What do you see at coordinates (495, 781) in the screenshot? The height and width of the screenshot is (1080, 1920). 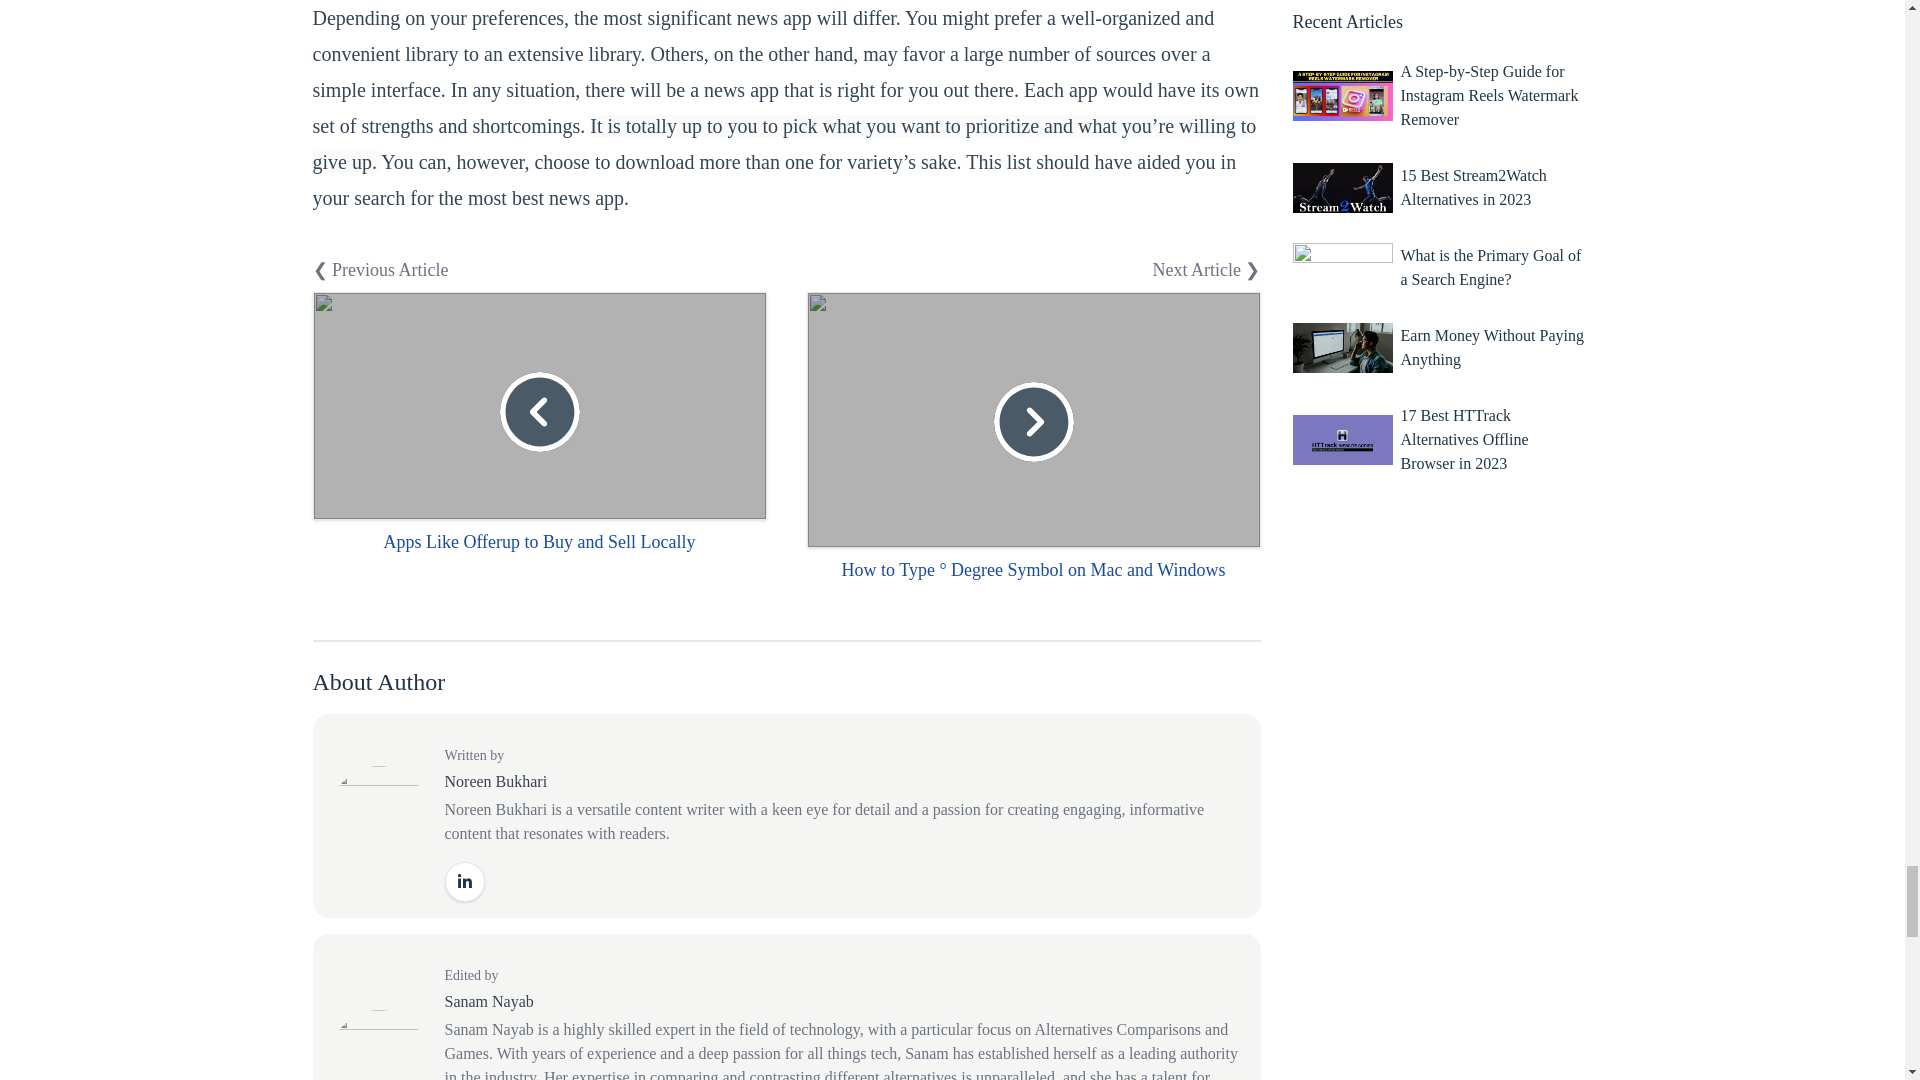 I see `Noreen Bukhari` at bounding box center [495, 781].